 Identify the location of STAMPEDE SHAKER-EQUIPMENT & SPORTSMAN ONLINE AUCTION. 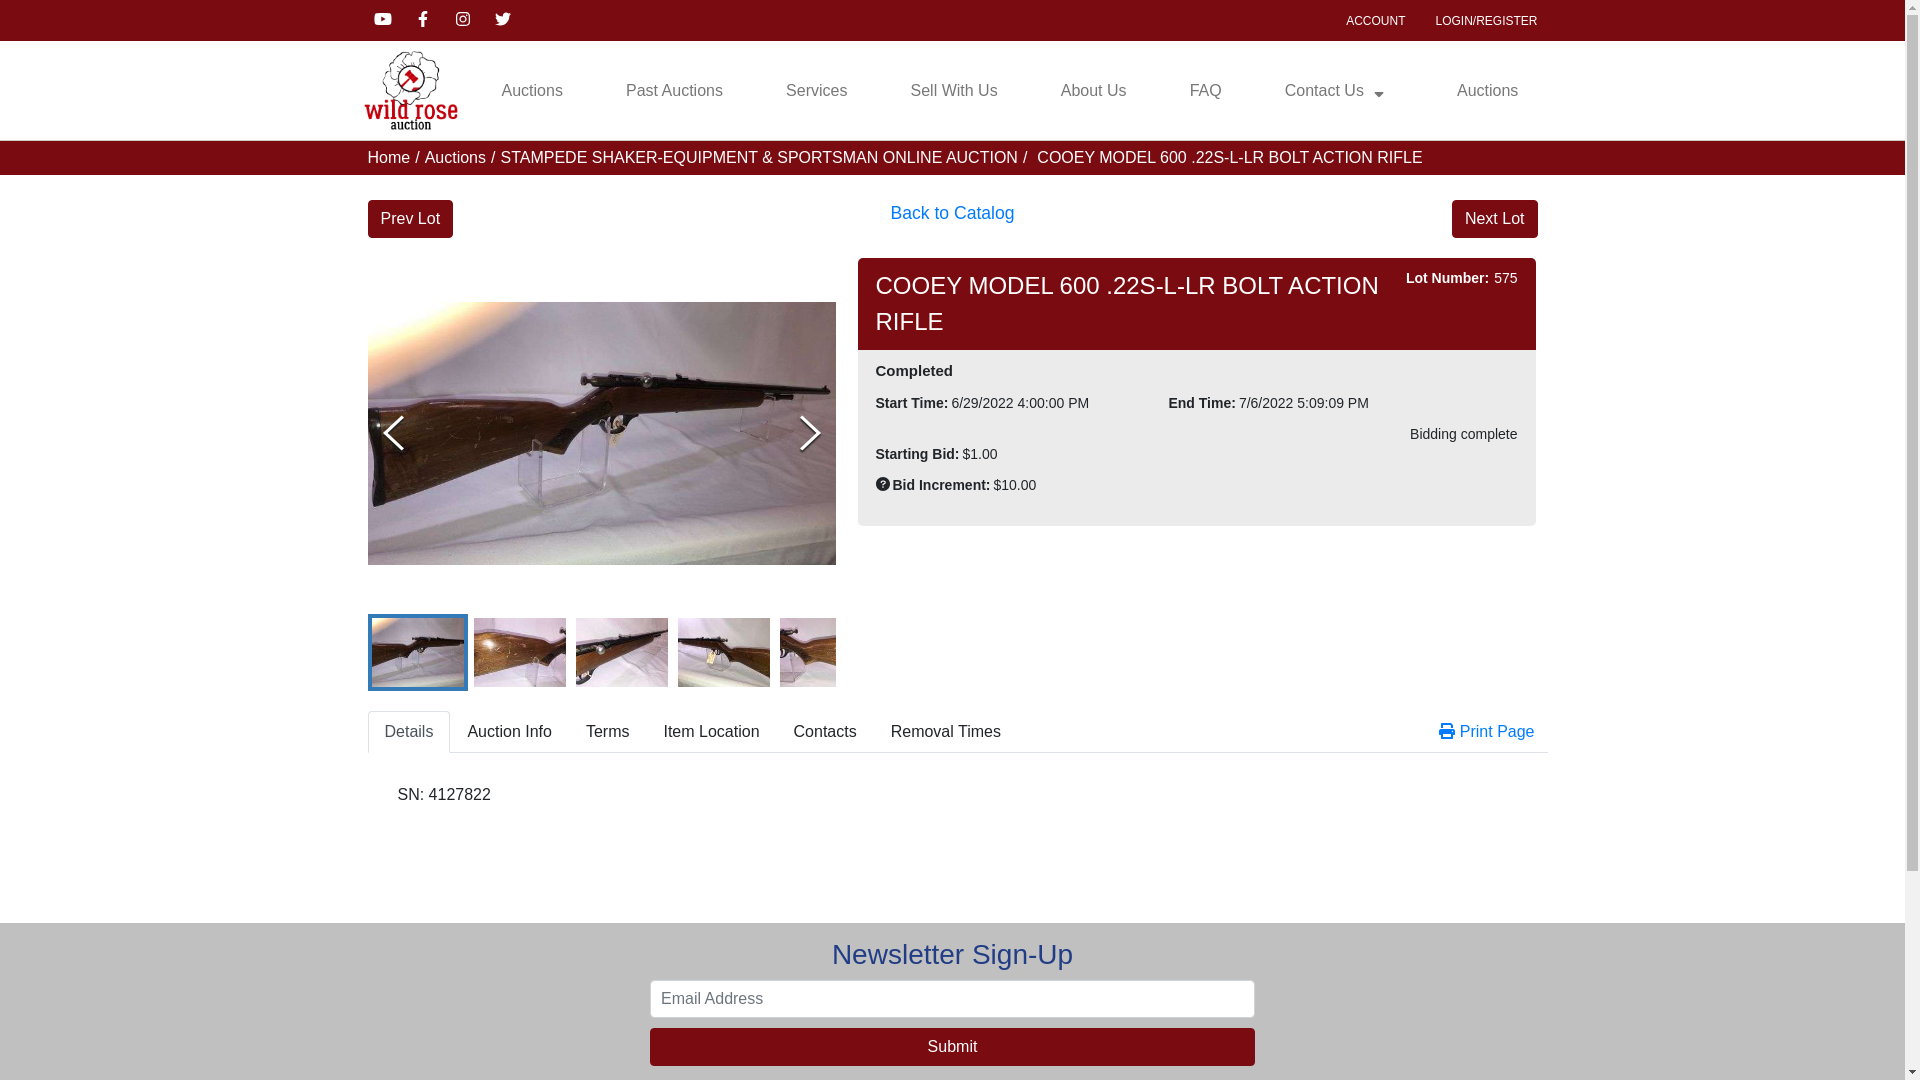
(758, 158).